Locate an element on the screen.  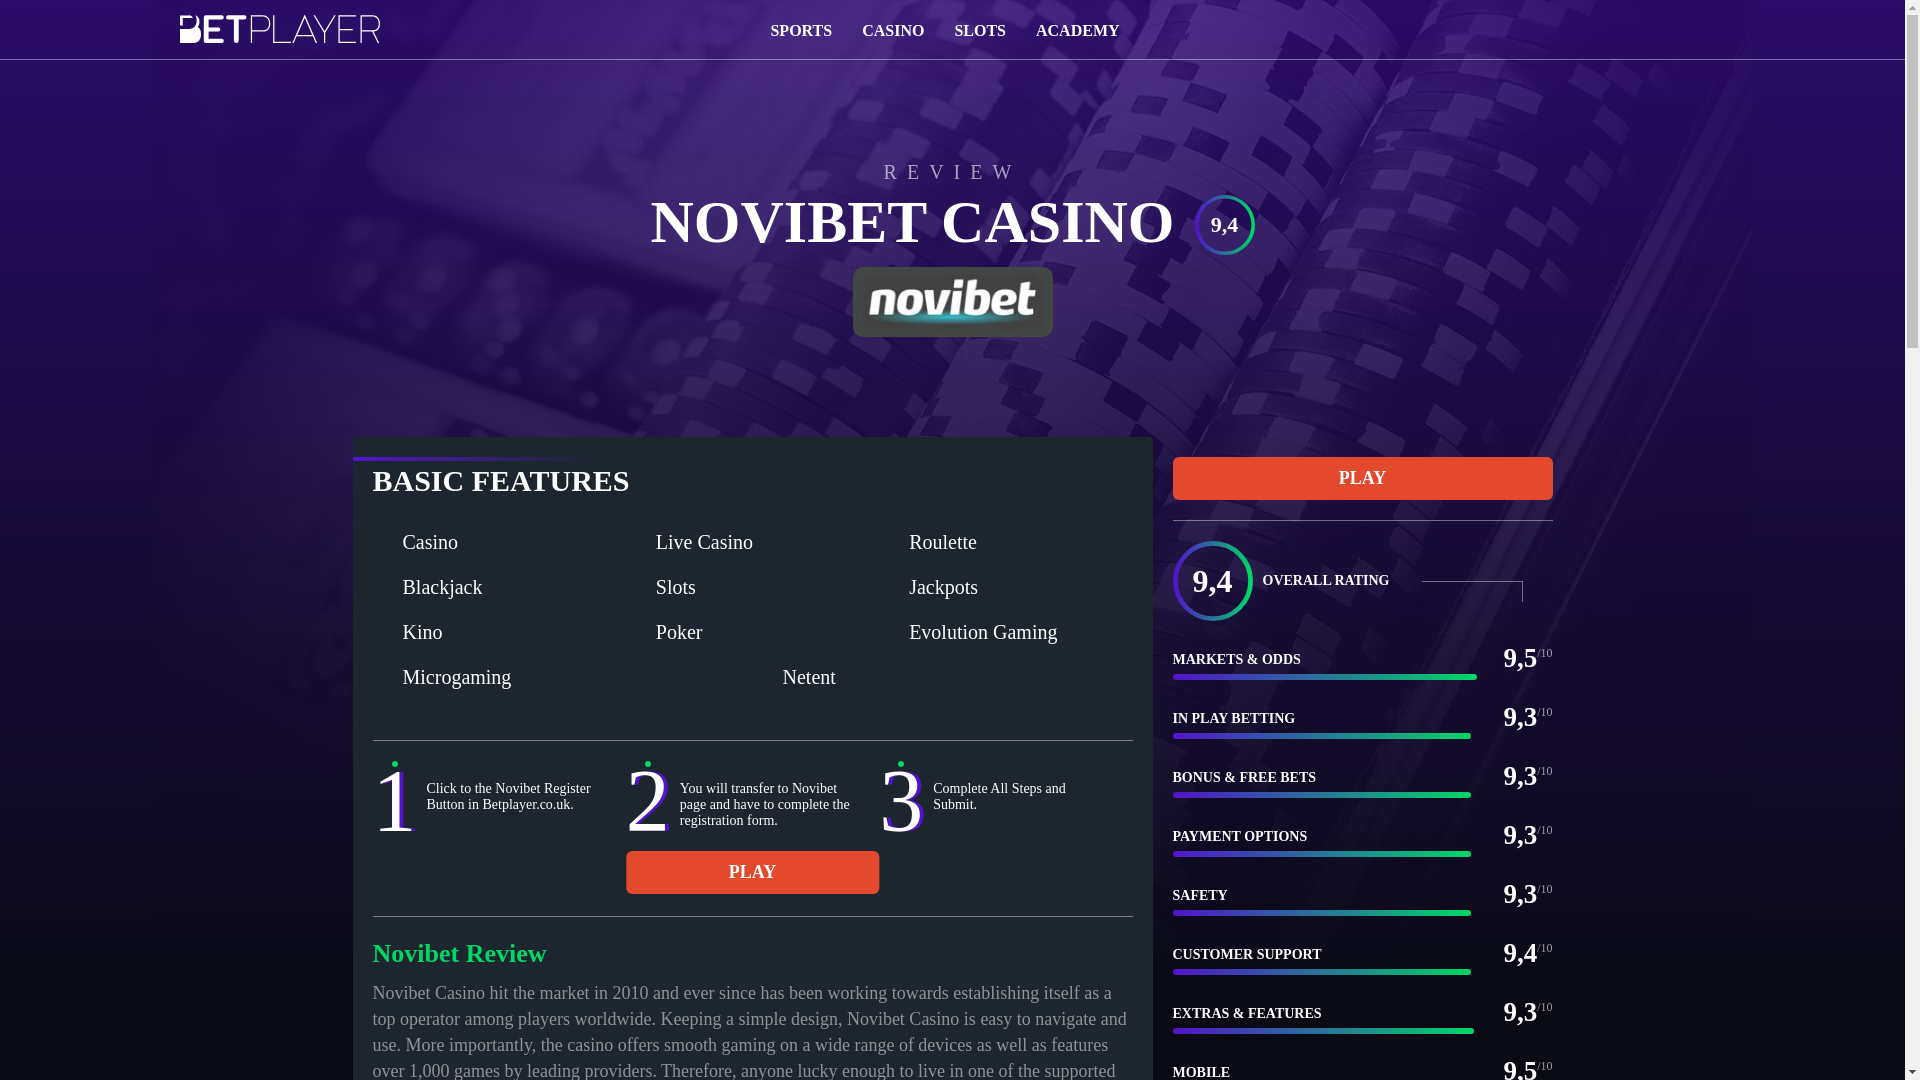
PLAY is located at coordinates (752, 872).